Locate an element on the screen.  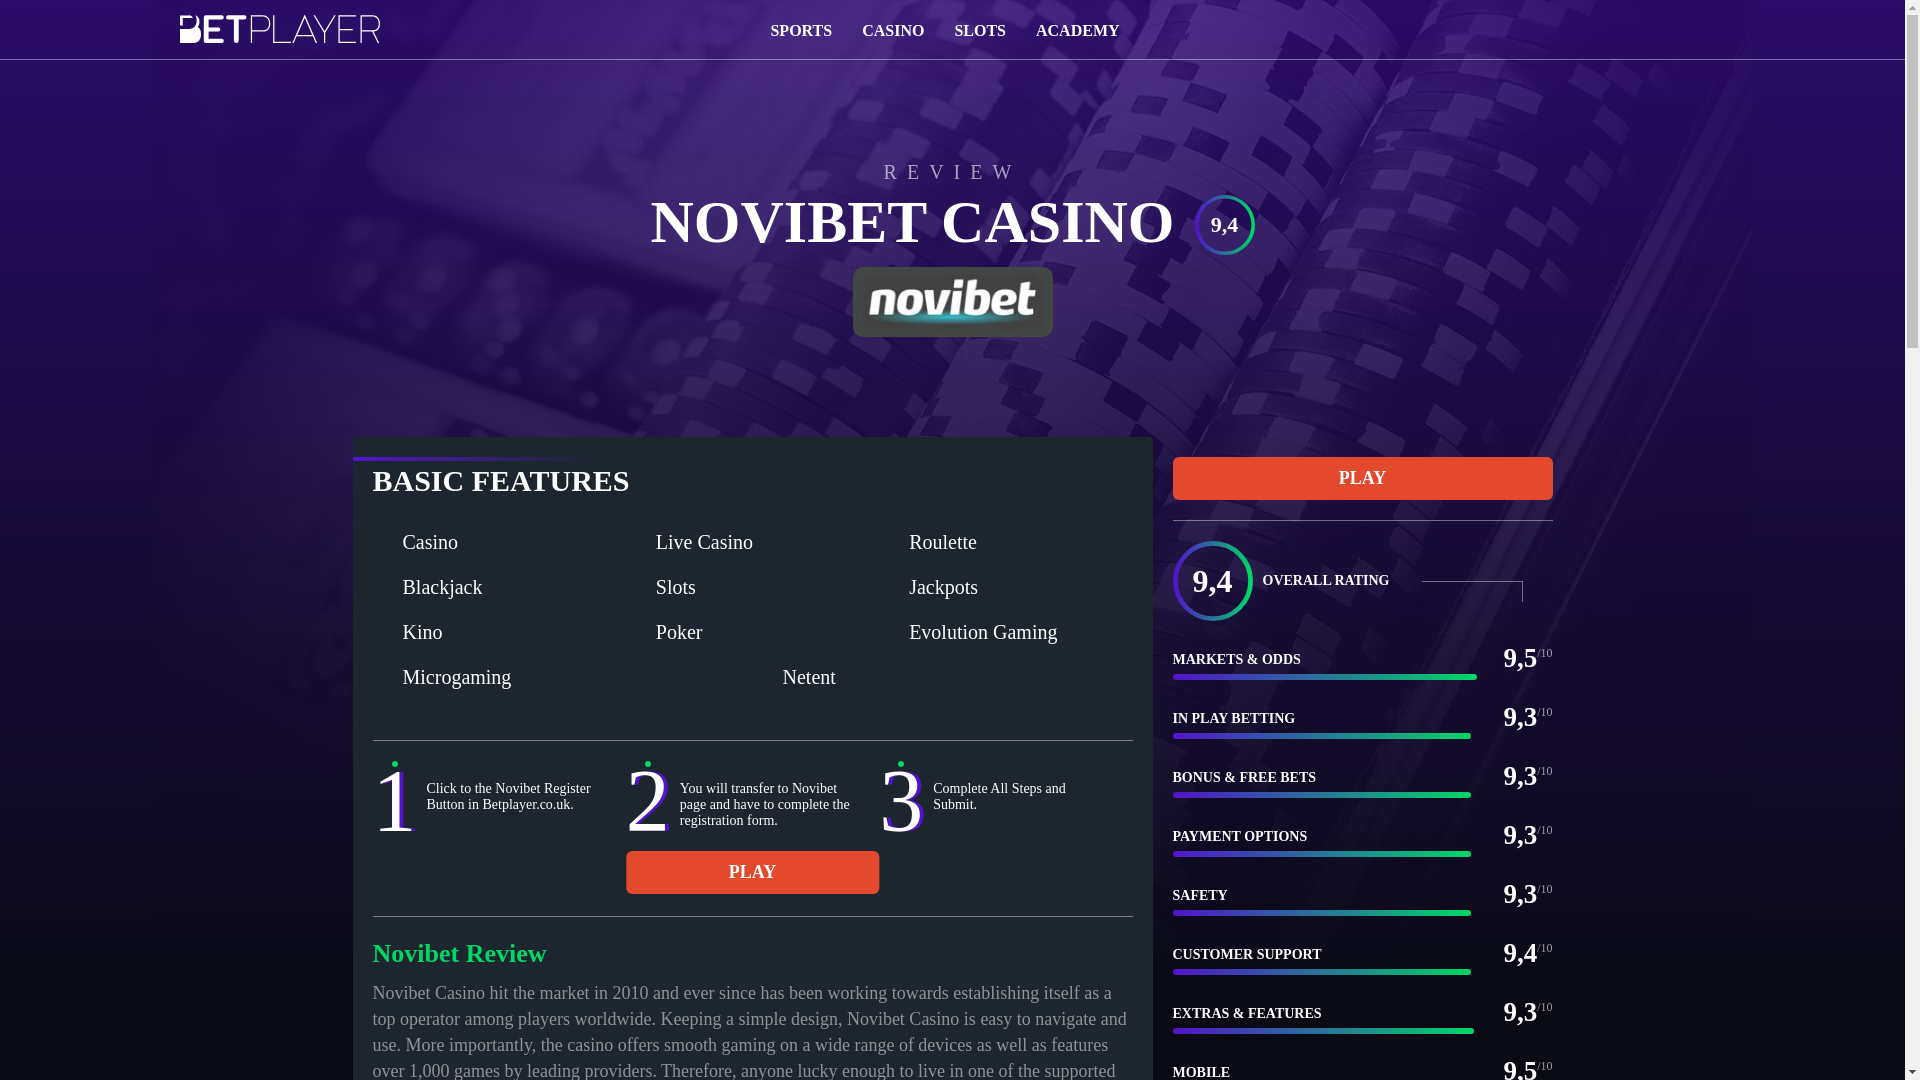
PLAY is located at coordinates (752, 872).